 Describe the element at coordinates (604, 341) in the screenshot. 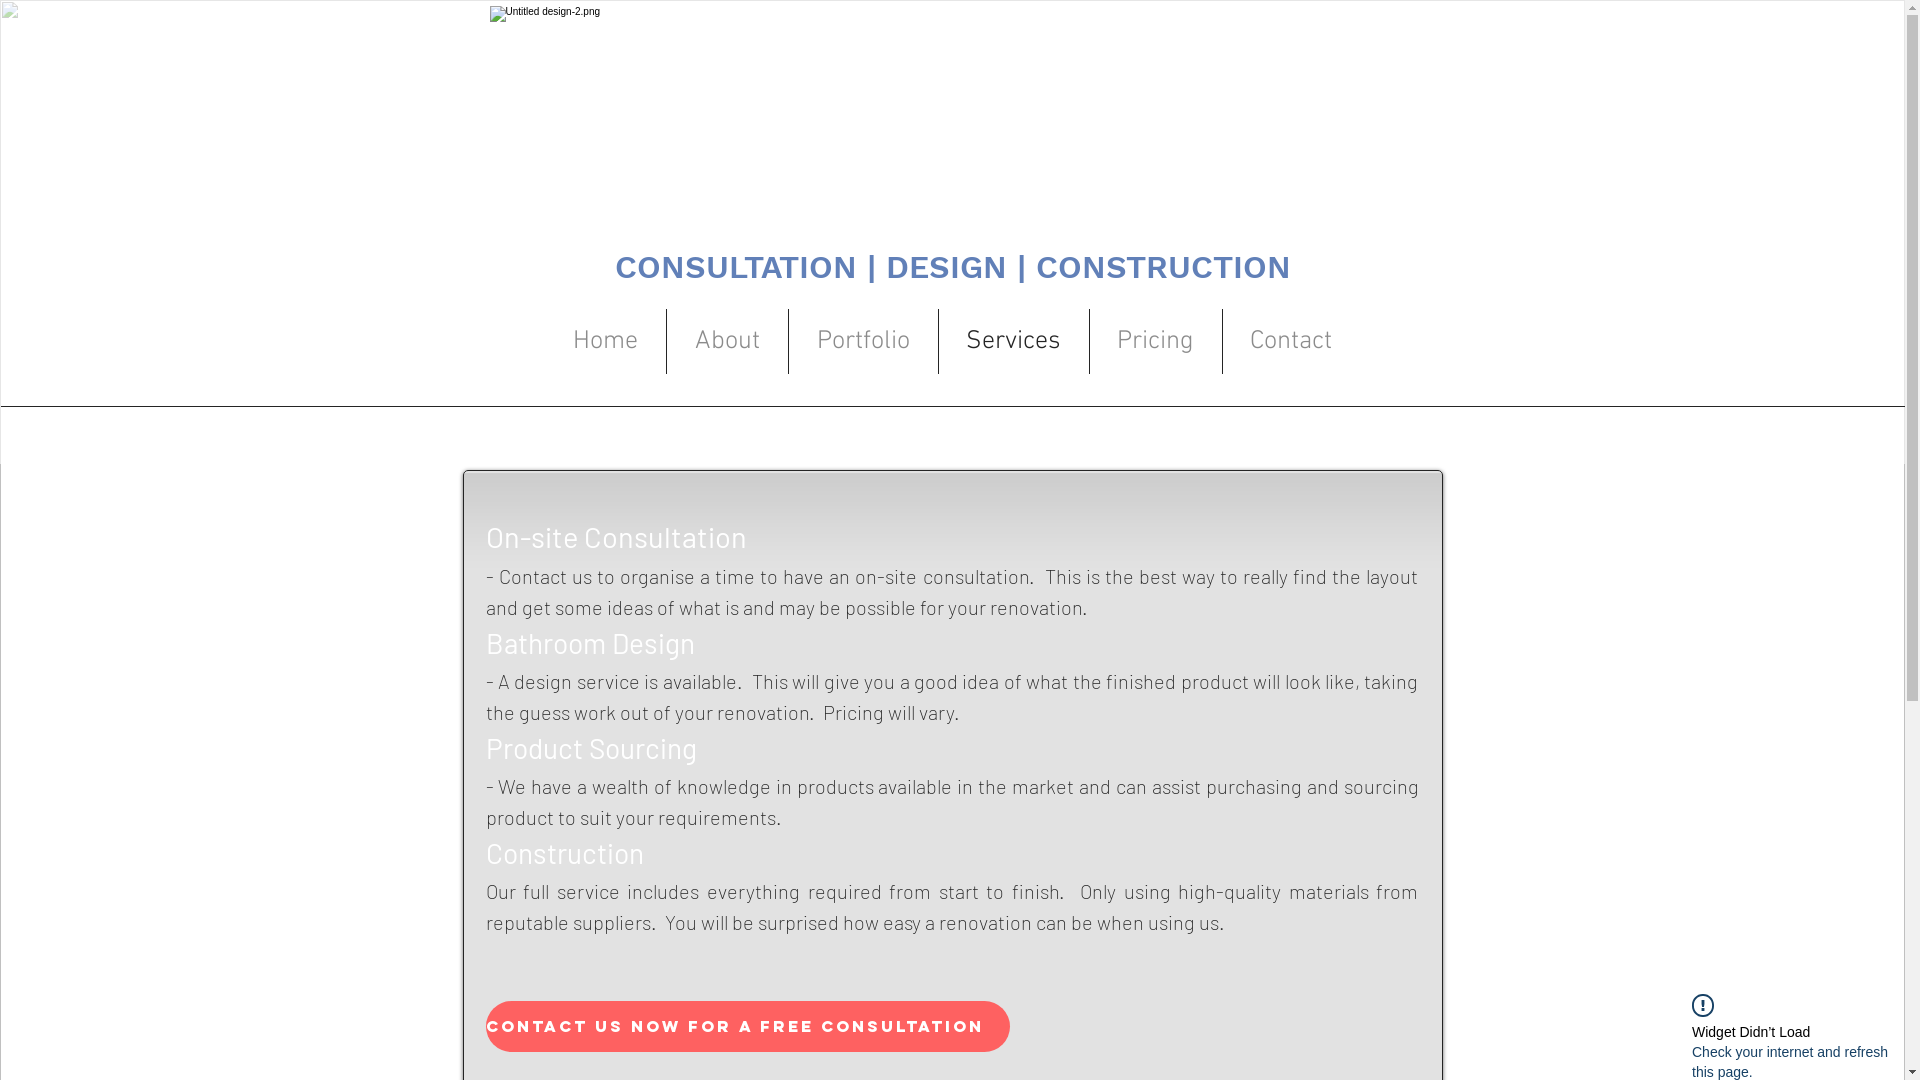

I see `Home` at that location.